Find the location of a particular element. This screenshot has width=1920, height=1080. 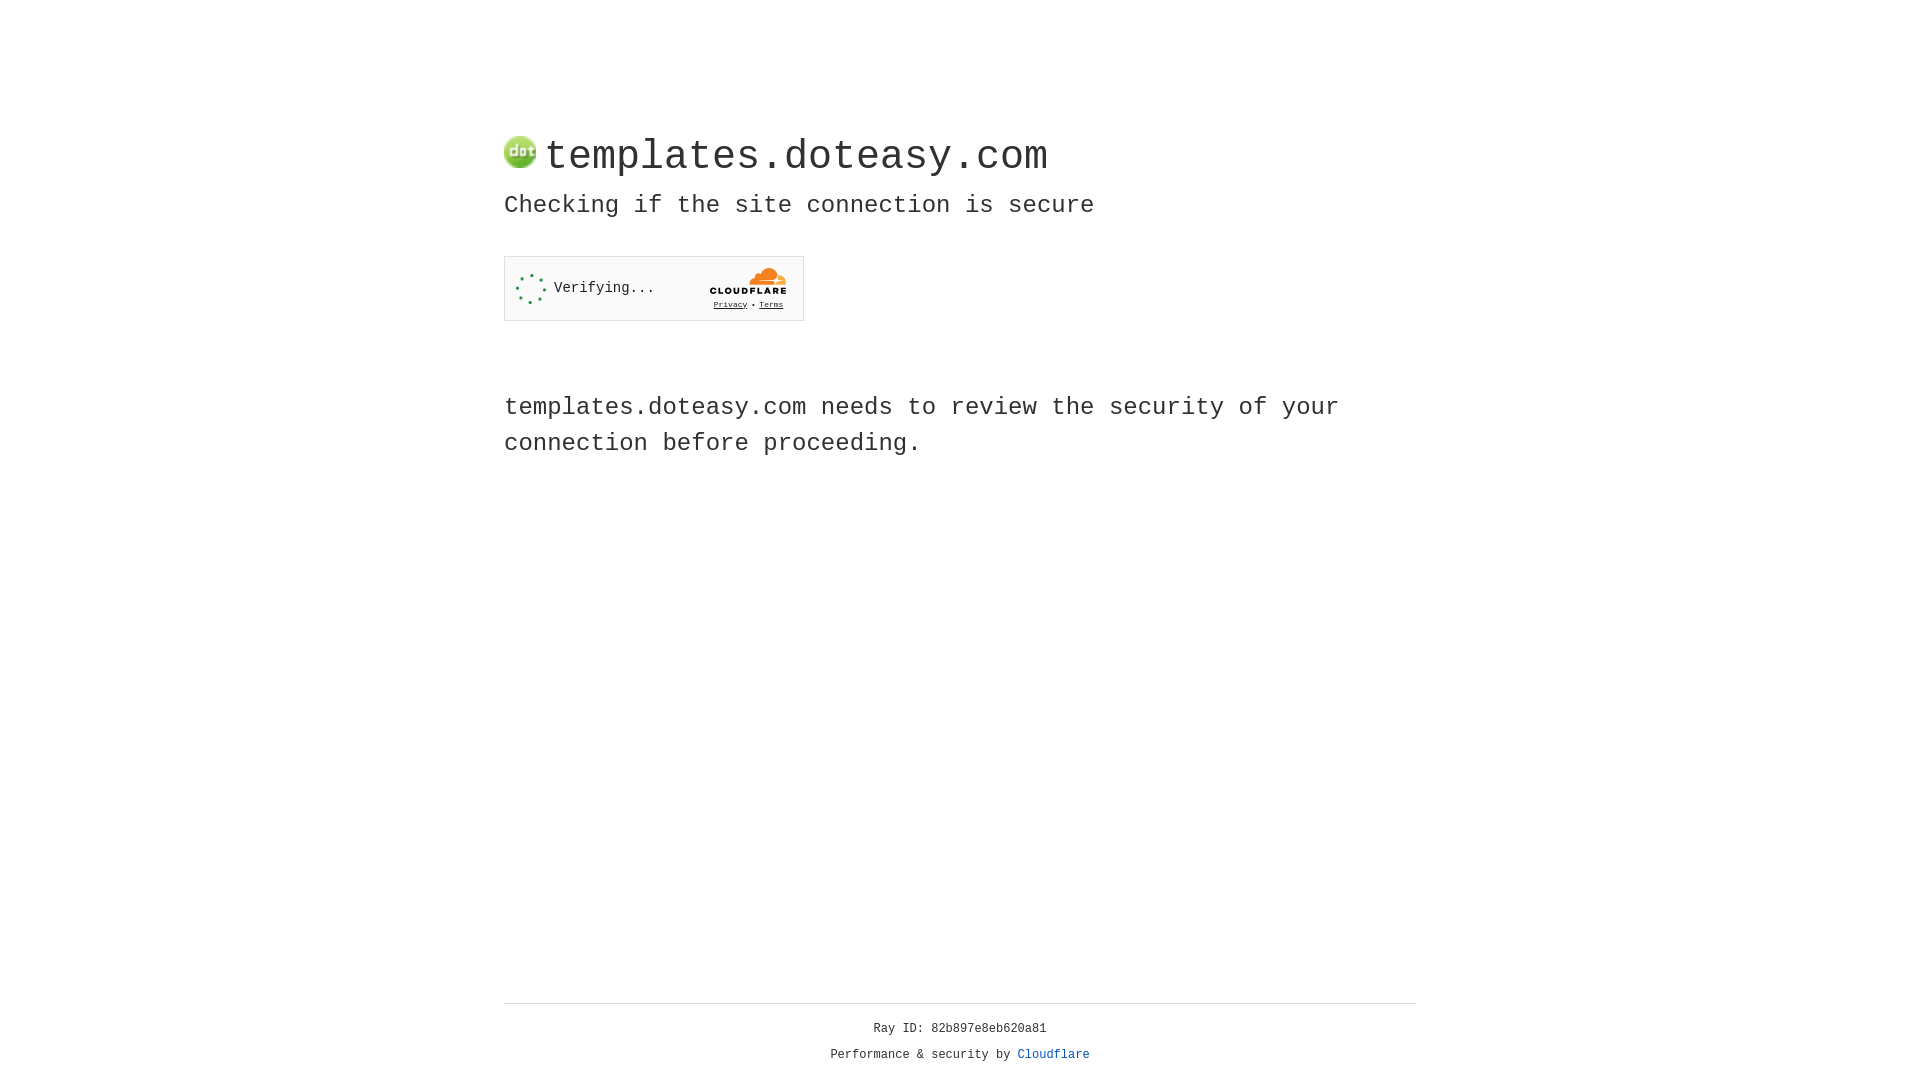

Widget containing a Cloudflare security challenge is located at coordinates (654, 288).